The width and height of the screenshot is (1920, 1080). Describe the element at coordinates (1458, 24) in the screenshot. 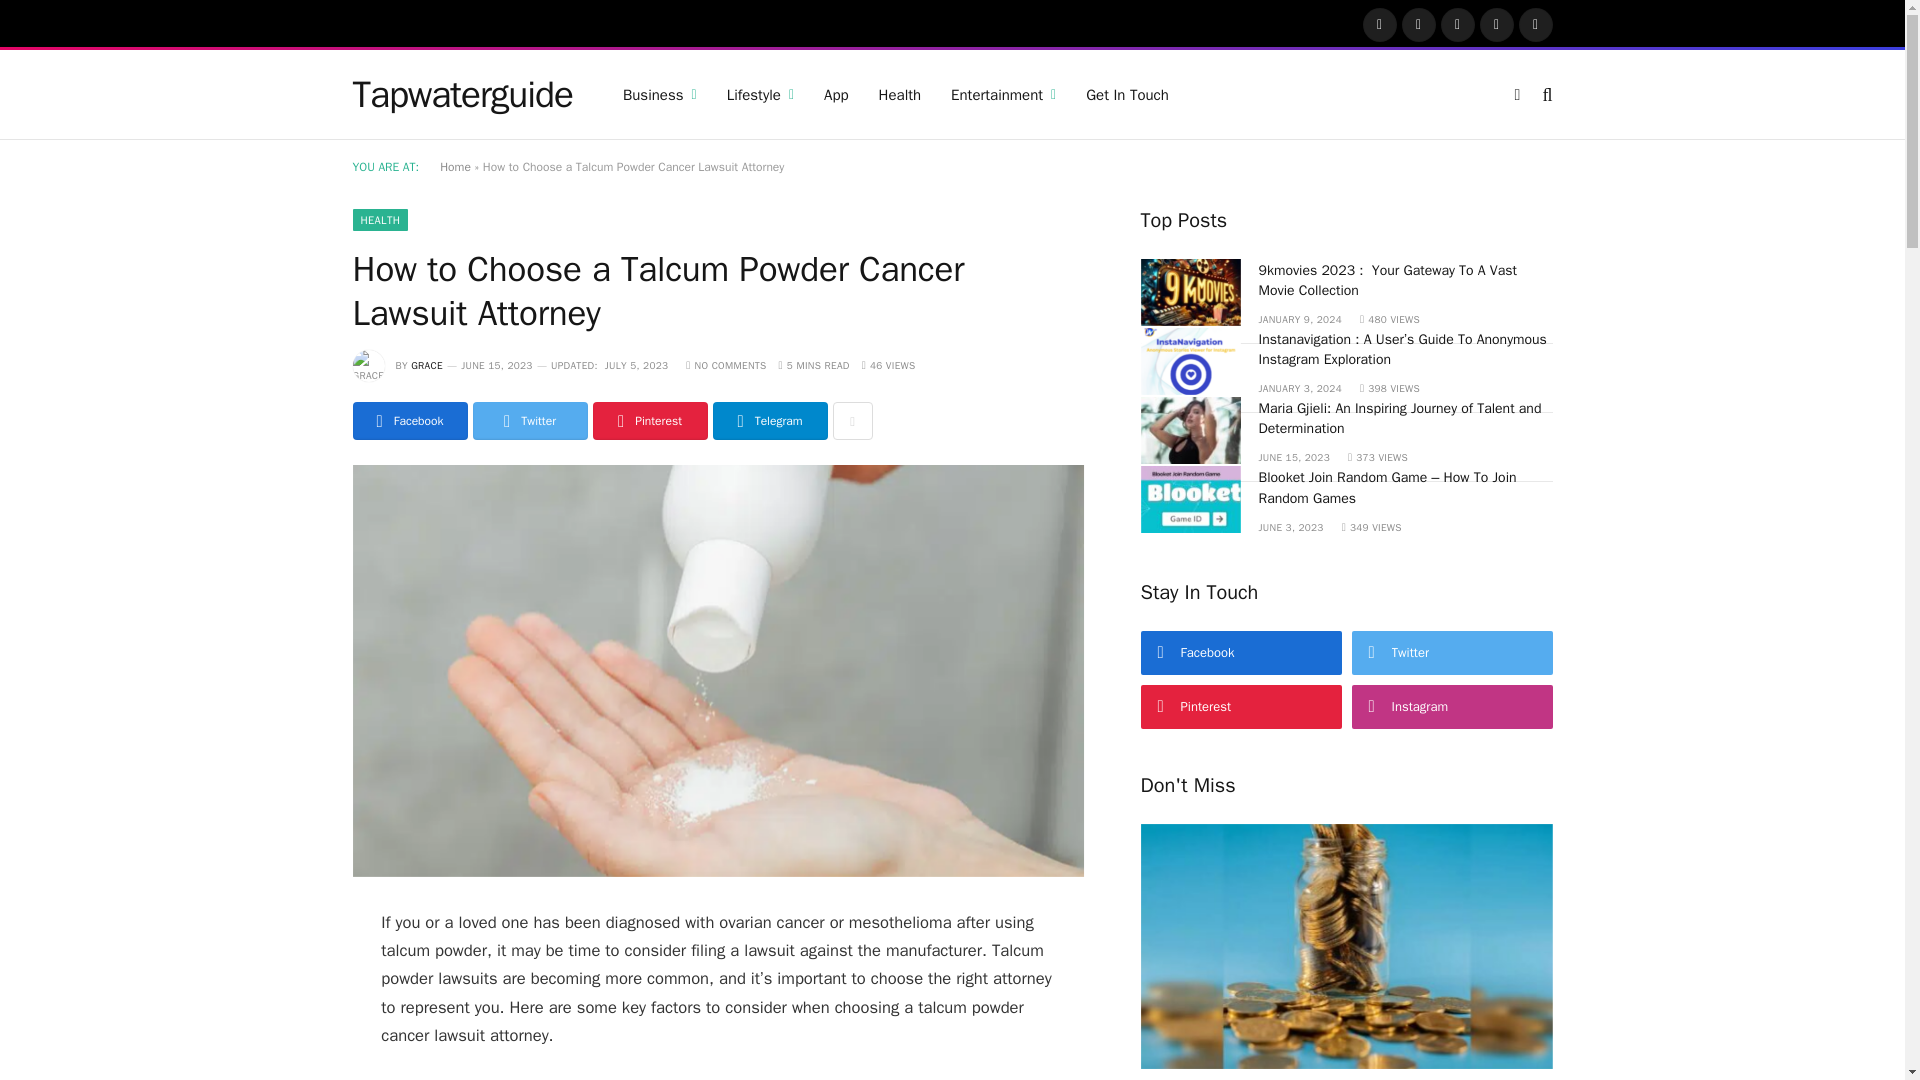

I see `Instagram` at that location.